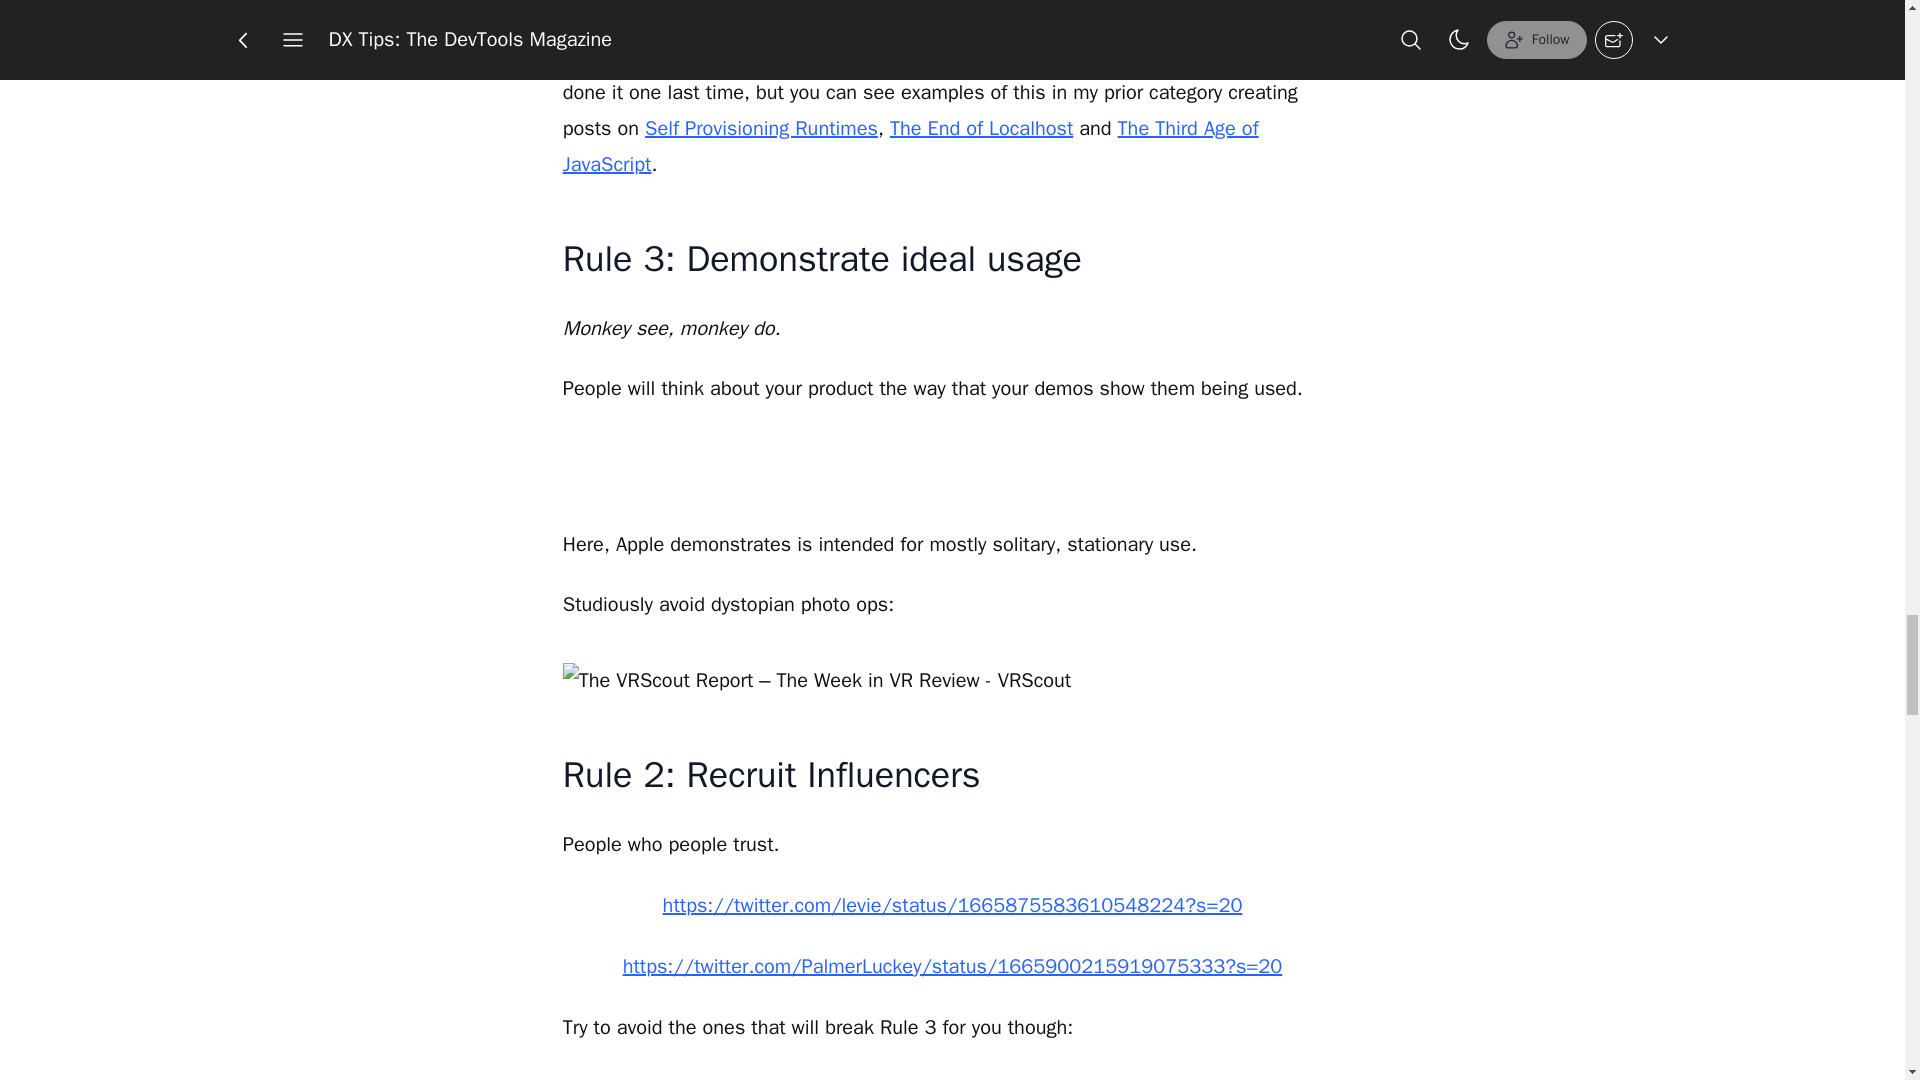  What do you see at coordinates (982, 128) in the screenshot?
I see `The End of Localhost` at bounding box center [982, 128].